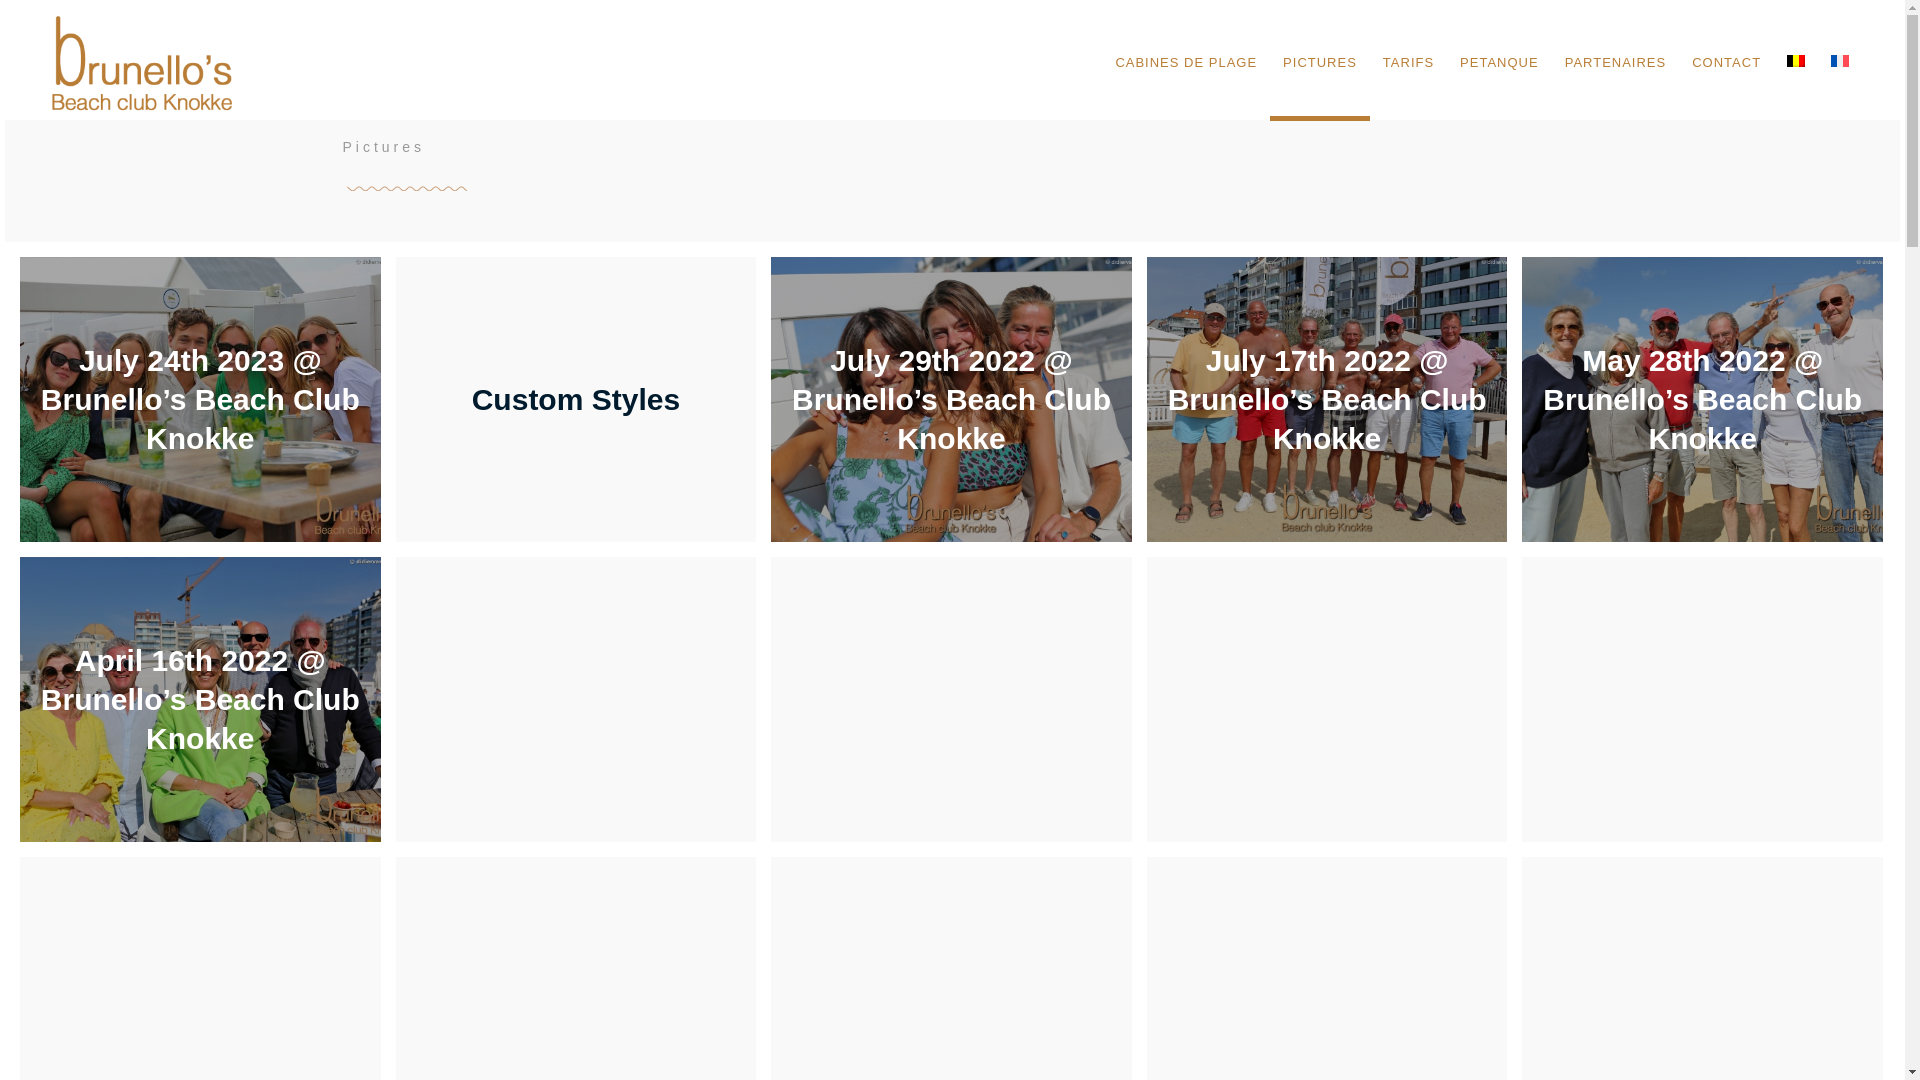  Describe the element at coordinates (144, 62) in the screenshot. I see `logo-goud` at that location.